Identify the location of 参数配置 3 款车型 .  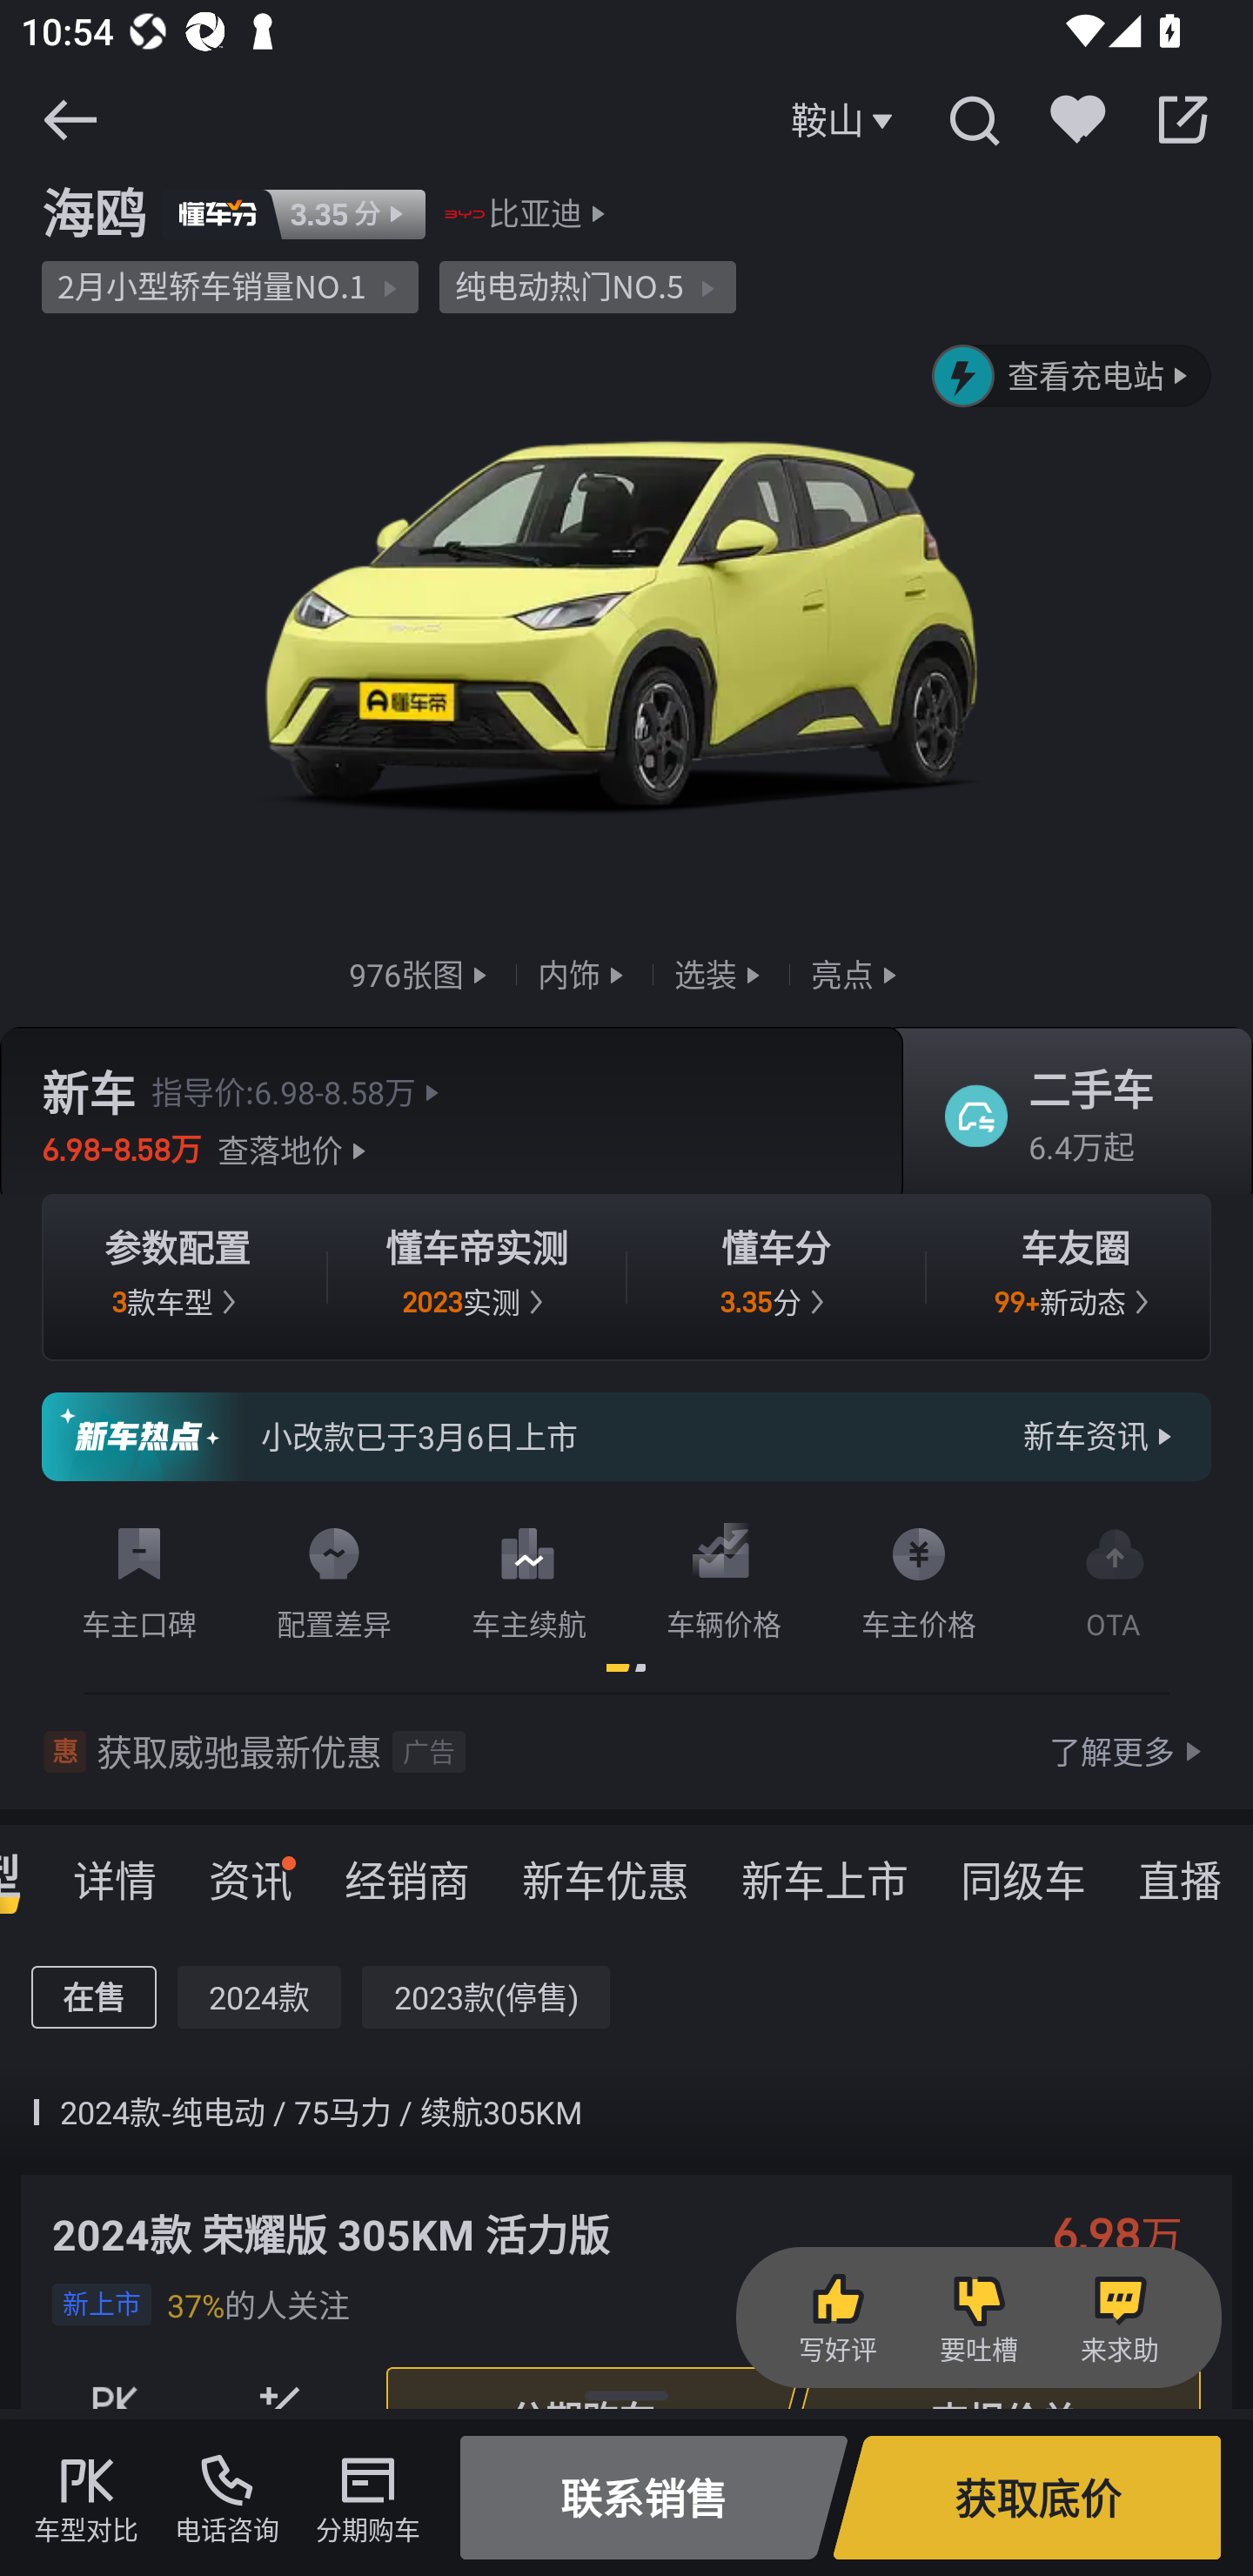
(178, 1278).